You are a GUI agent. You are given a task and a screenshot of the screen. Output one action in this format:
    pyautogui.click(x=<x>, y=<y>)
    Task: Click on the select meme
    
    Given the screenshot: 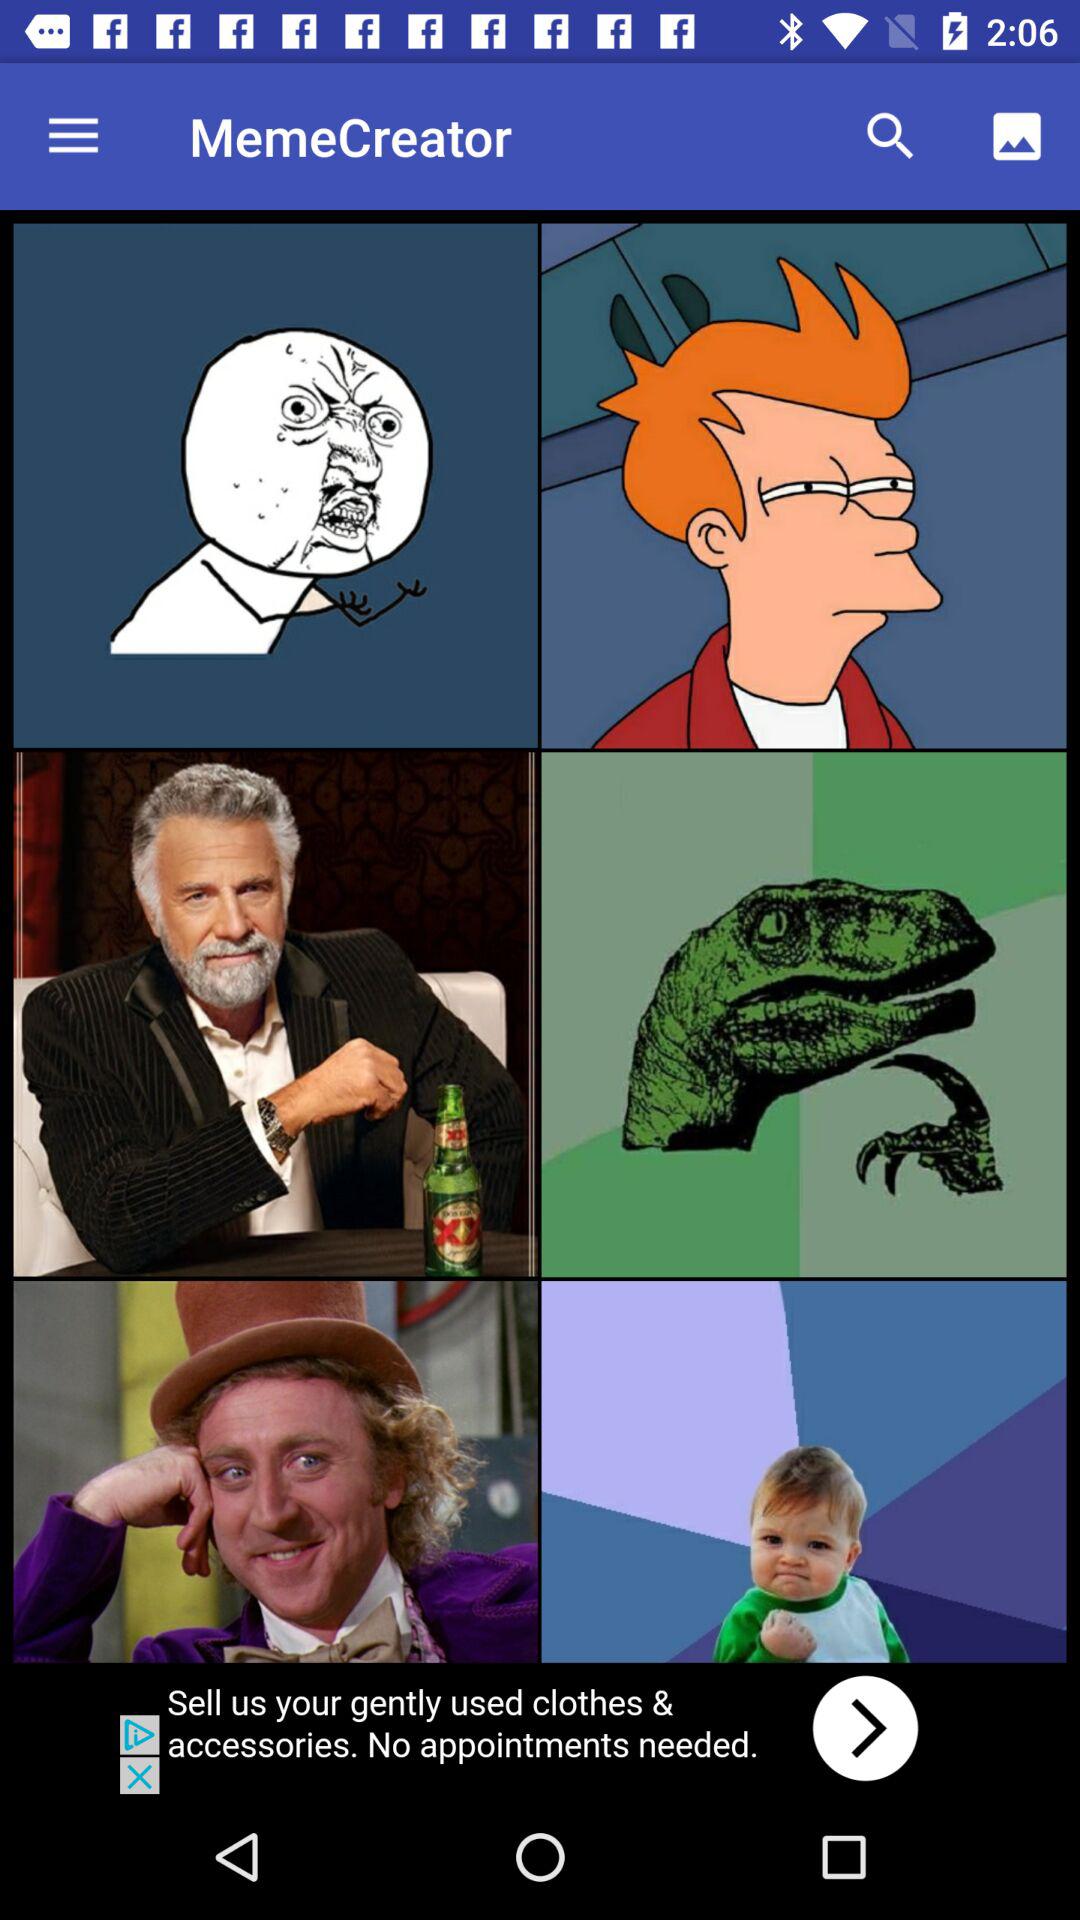 What is the action you would take?
    pyautogui.click(x=275, y=485)
    